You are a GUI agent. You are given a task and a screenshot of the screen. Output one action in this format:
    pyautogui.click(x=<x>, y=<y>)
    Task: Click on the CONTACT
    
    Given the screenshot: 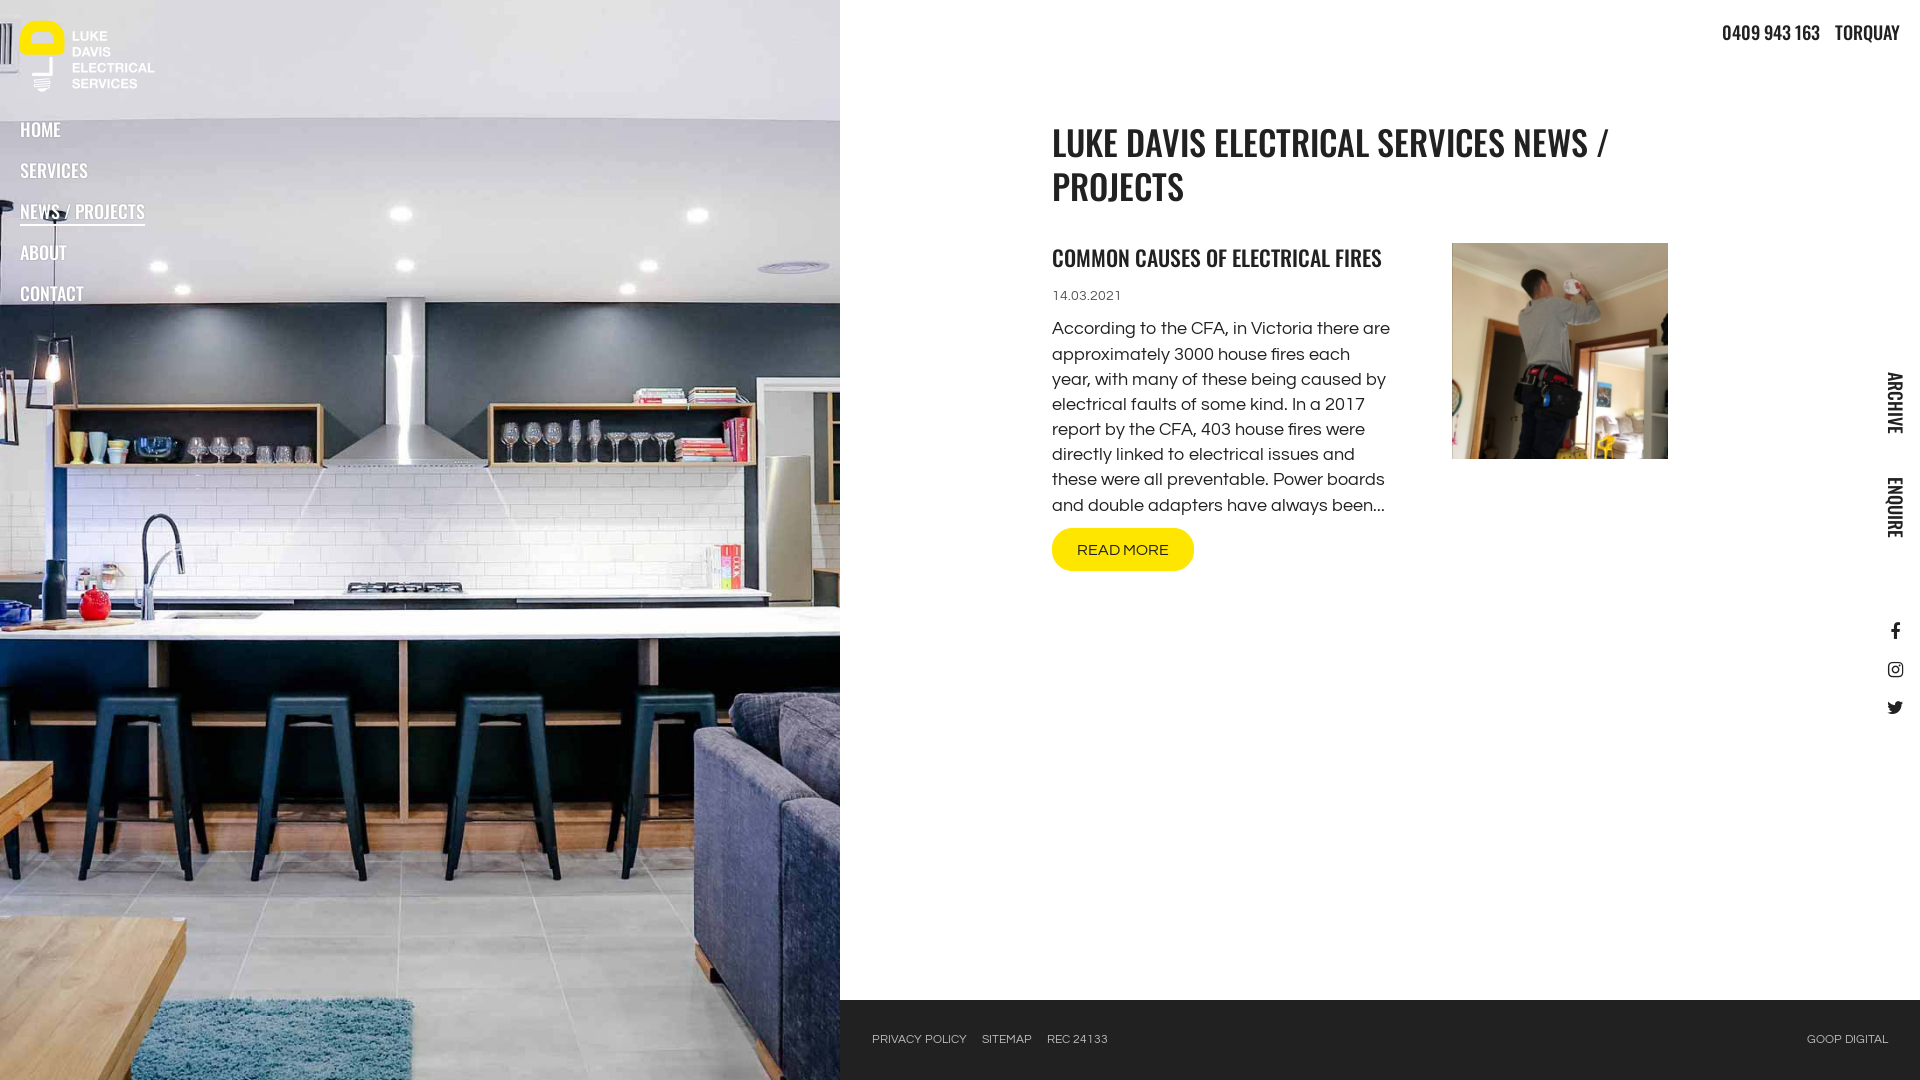 What is the action you would take?
    pyautogui.click(x=52, y=294)
    